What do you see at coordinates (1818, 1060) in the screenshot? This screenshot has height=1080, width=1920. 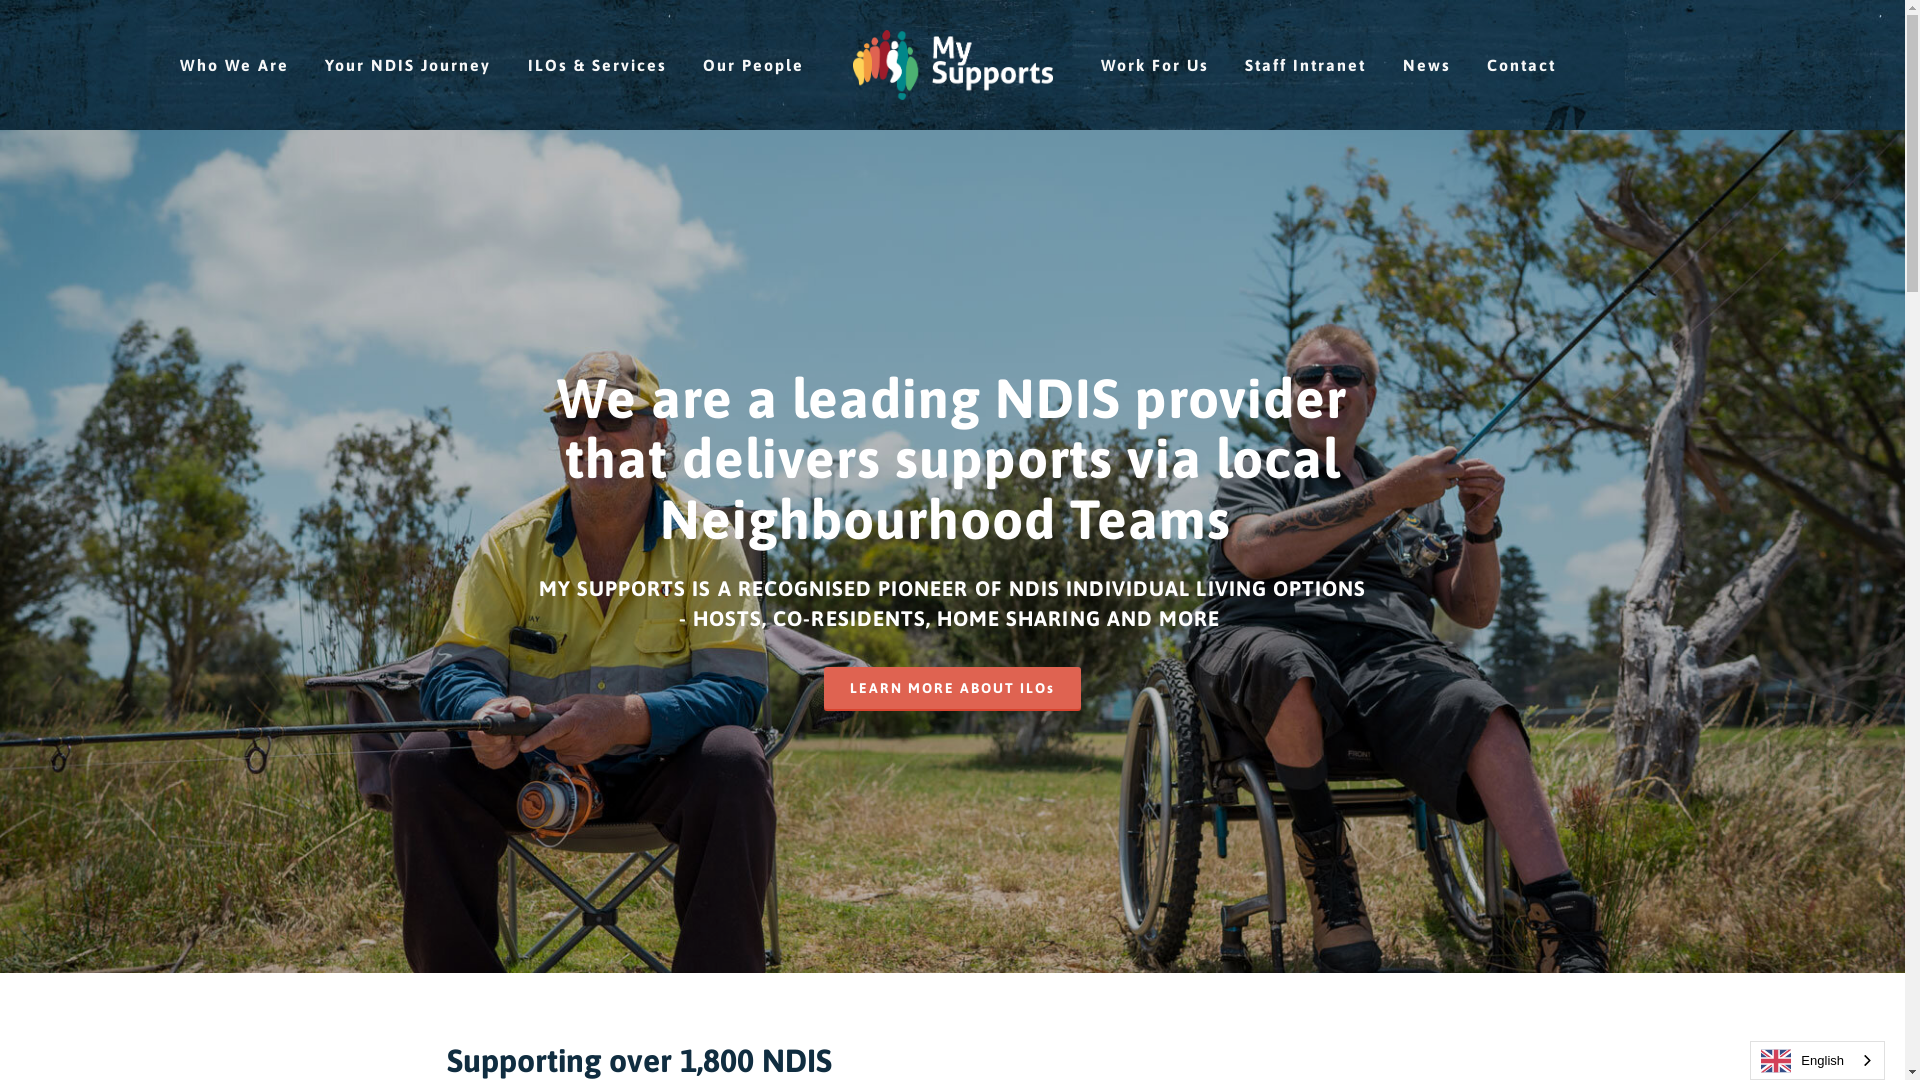 I see `English` at bounding box center [1818, 1060].